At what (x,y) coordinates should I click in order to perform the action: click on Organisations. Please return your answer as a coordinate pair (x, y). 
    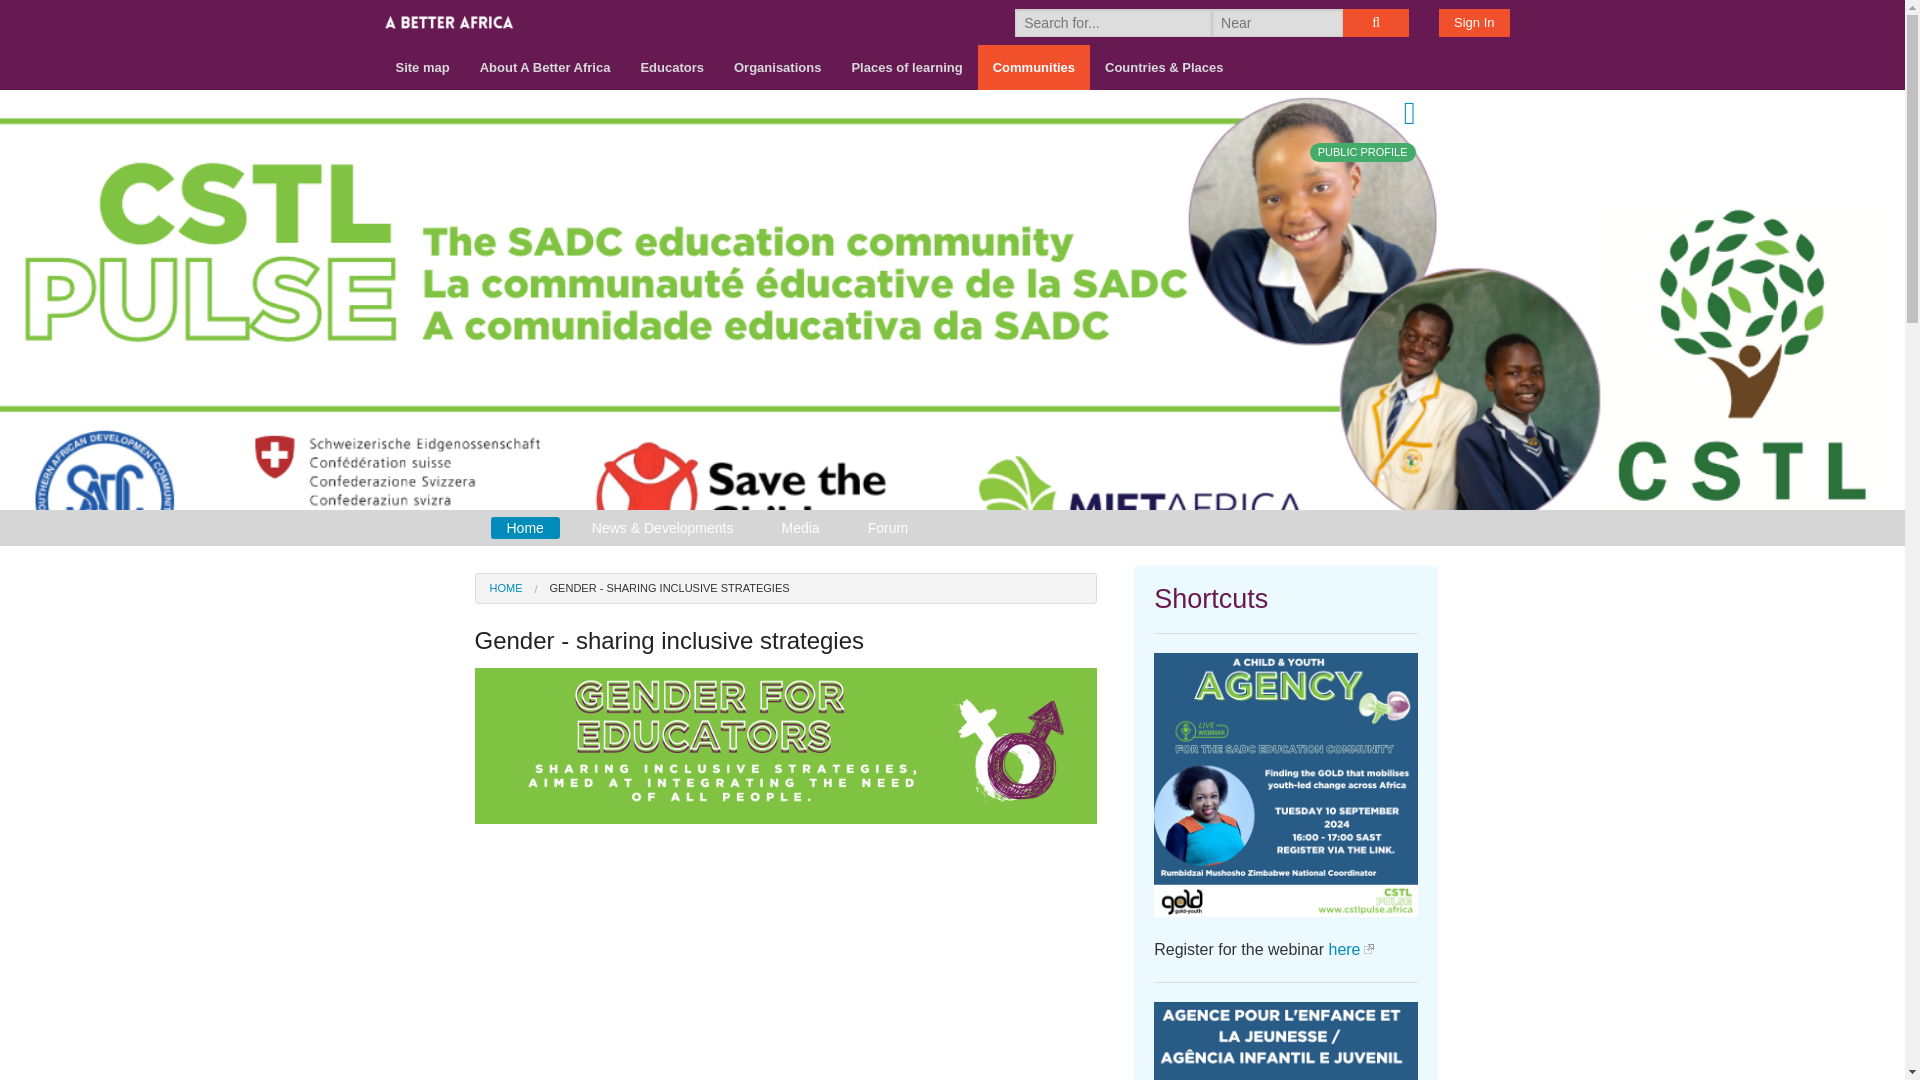
    Looking at the image, I should click on (776, 67).